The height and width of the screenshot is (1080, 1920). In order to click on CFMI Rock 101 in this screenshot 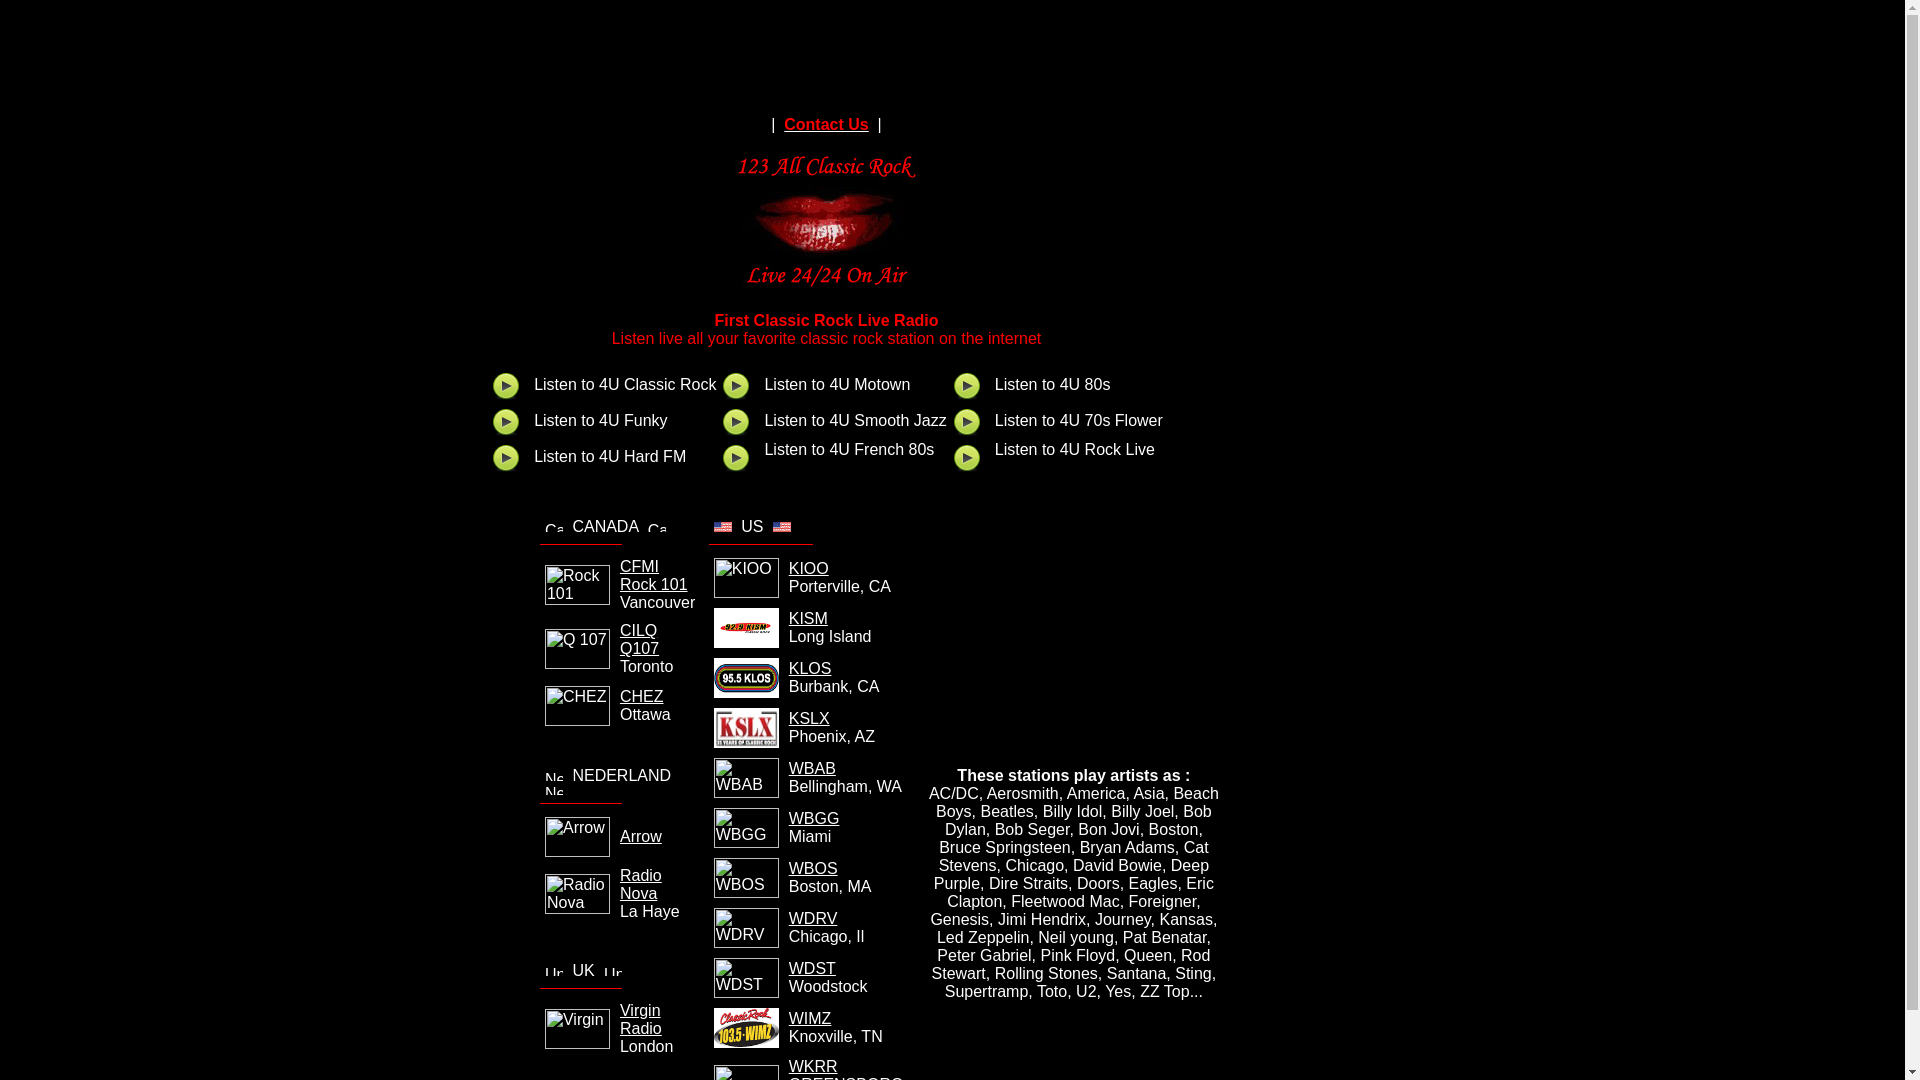, I will do `click(654, 576)`.